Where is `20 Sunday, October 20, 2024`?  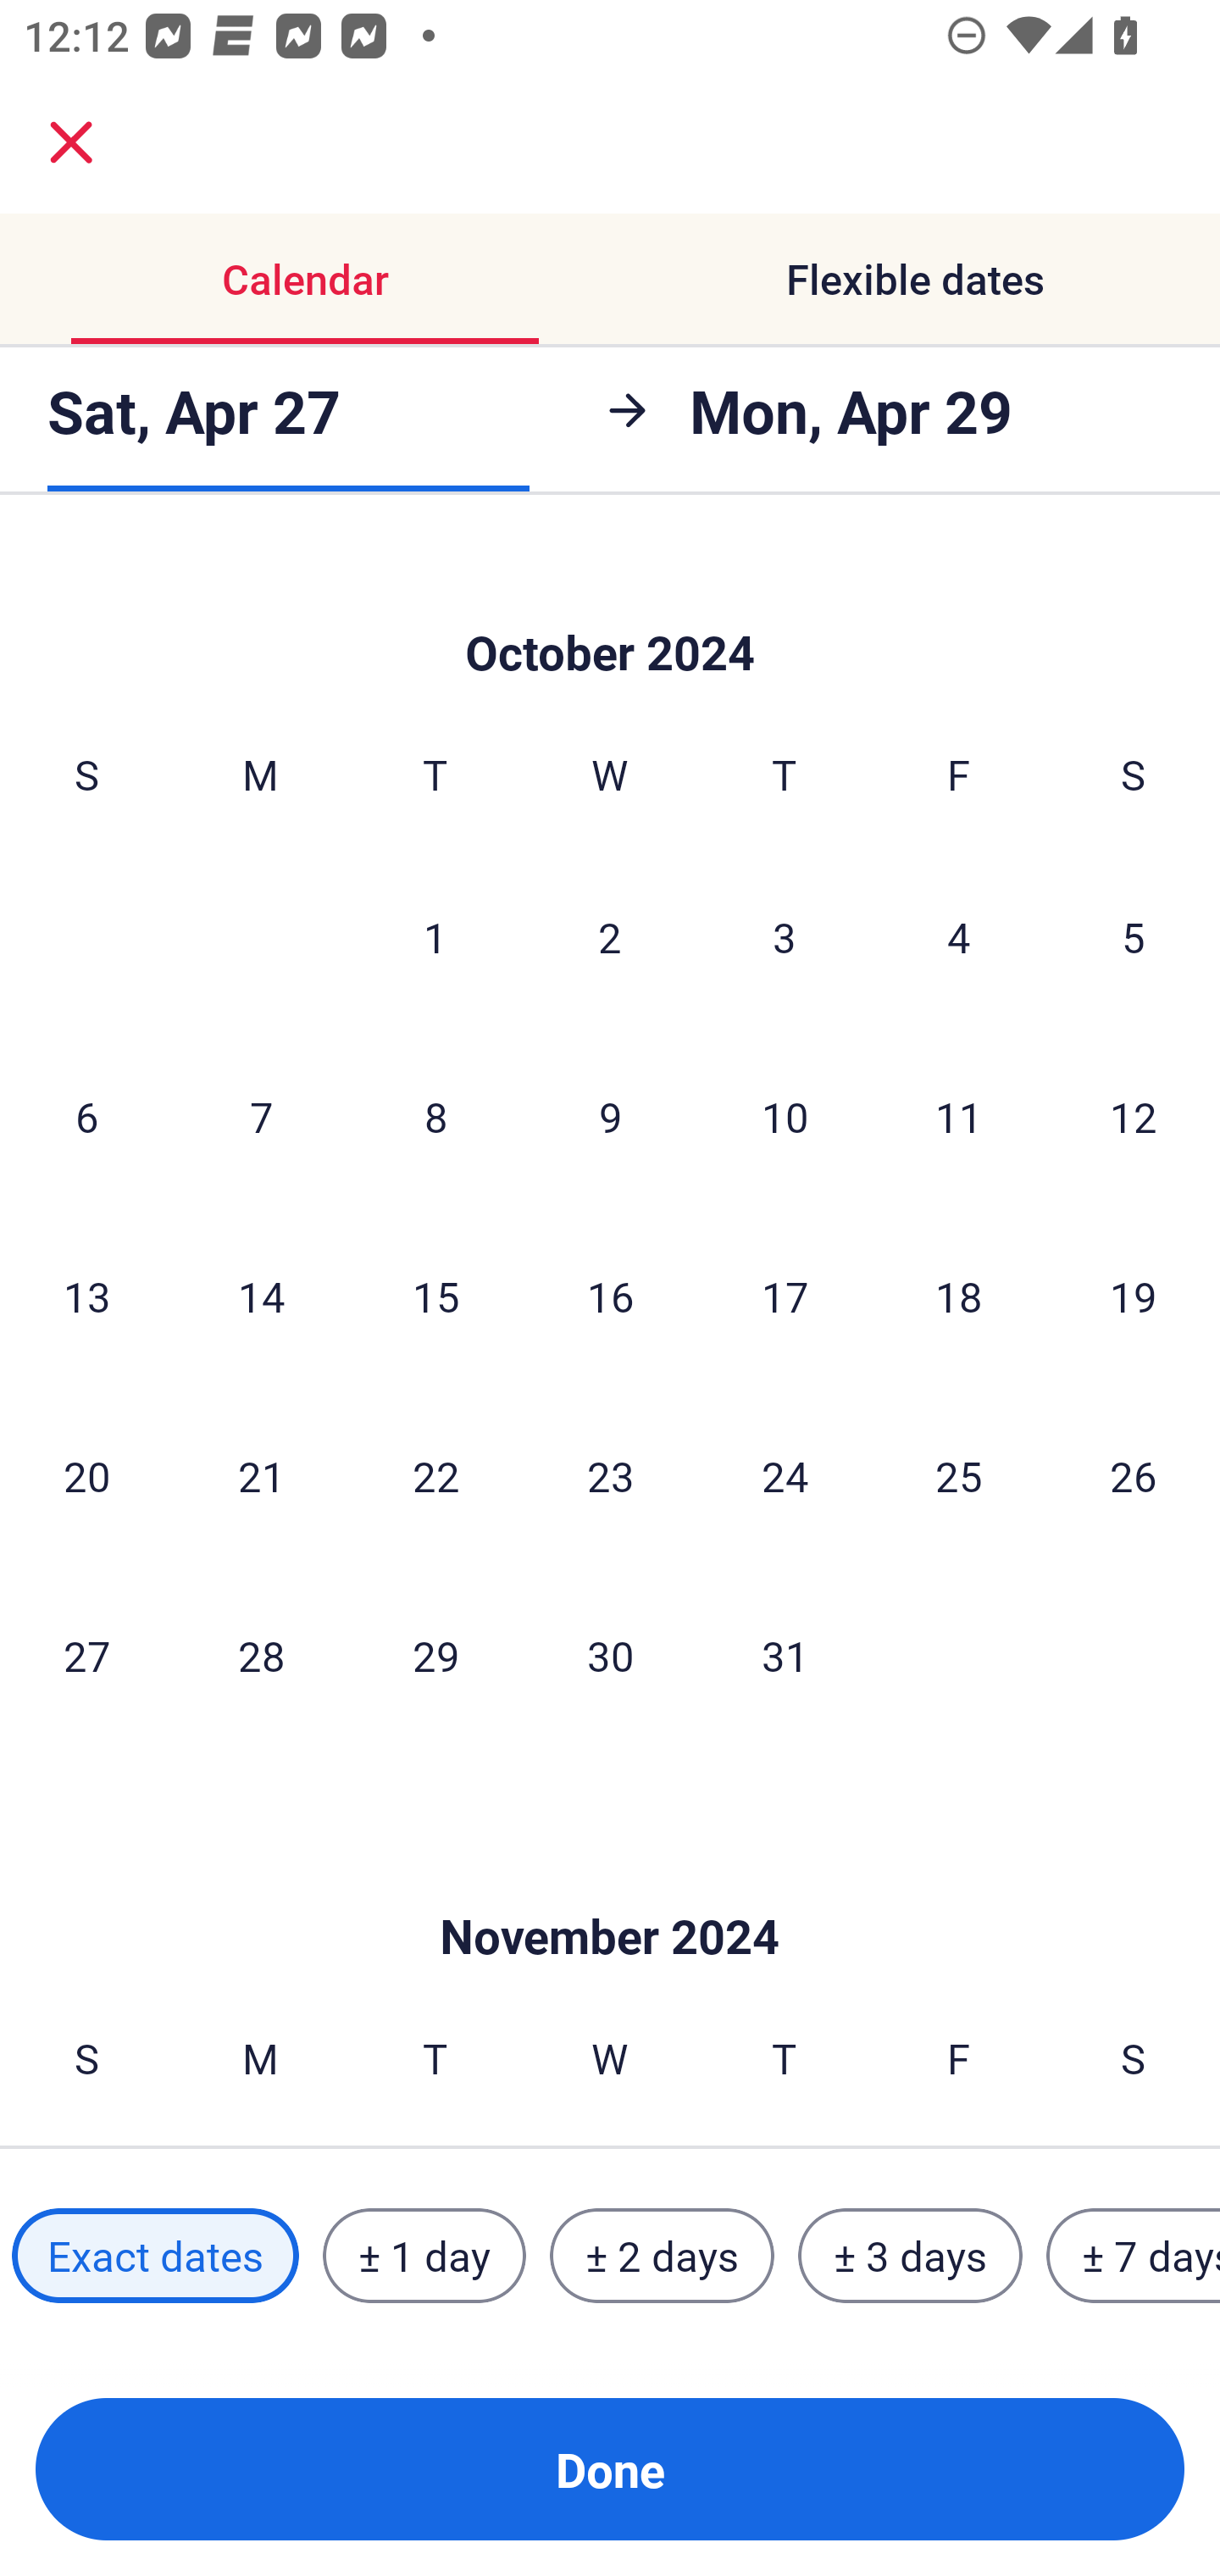 20 Sunday, October 20, 2024 is located at coordinates (86, 1476).